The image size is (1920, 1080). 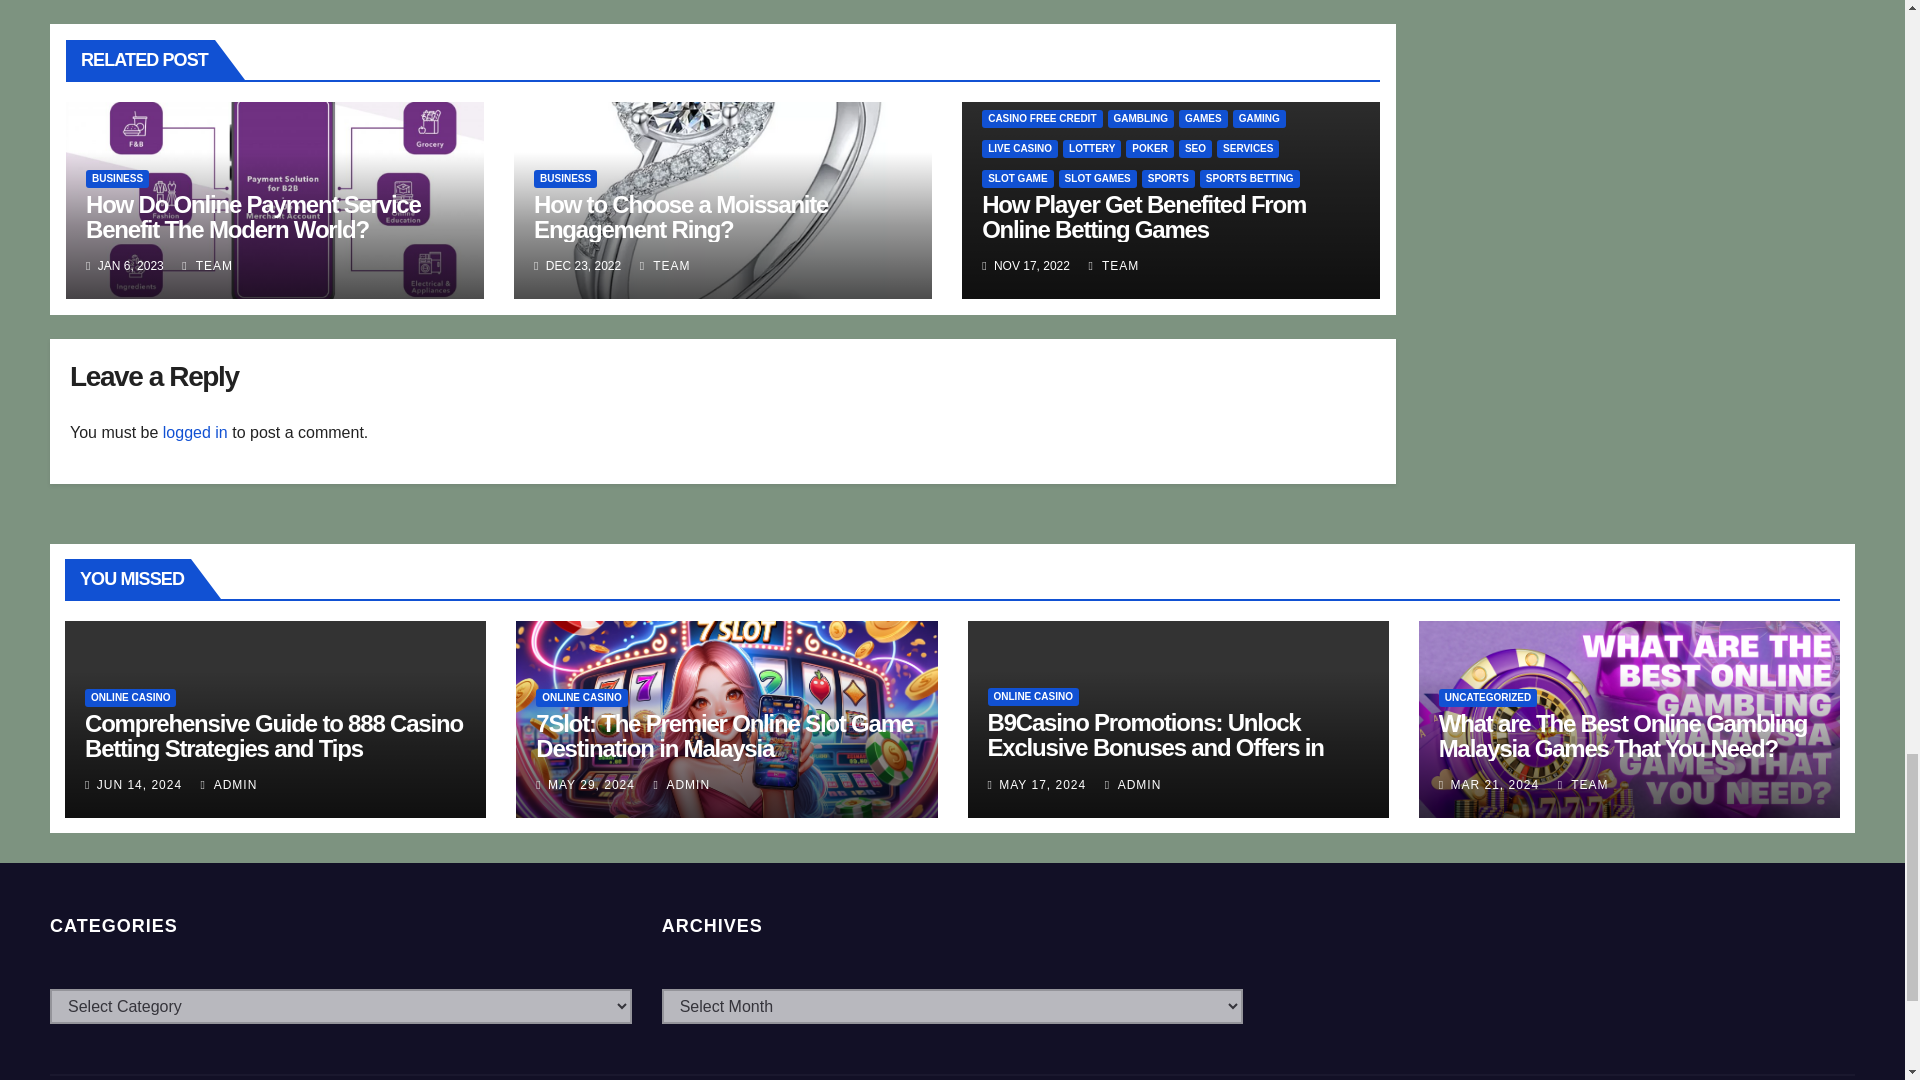 What do you see at coordinates (680, 217) in the screenshot?
I see `How to Choose a Moissanite Engagement Ring?` at bounding box center [680, 217].